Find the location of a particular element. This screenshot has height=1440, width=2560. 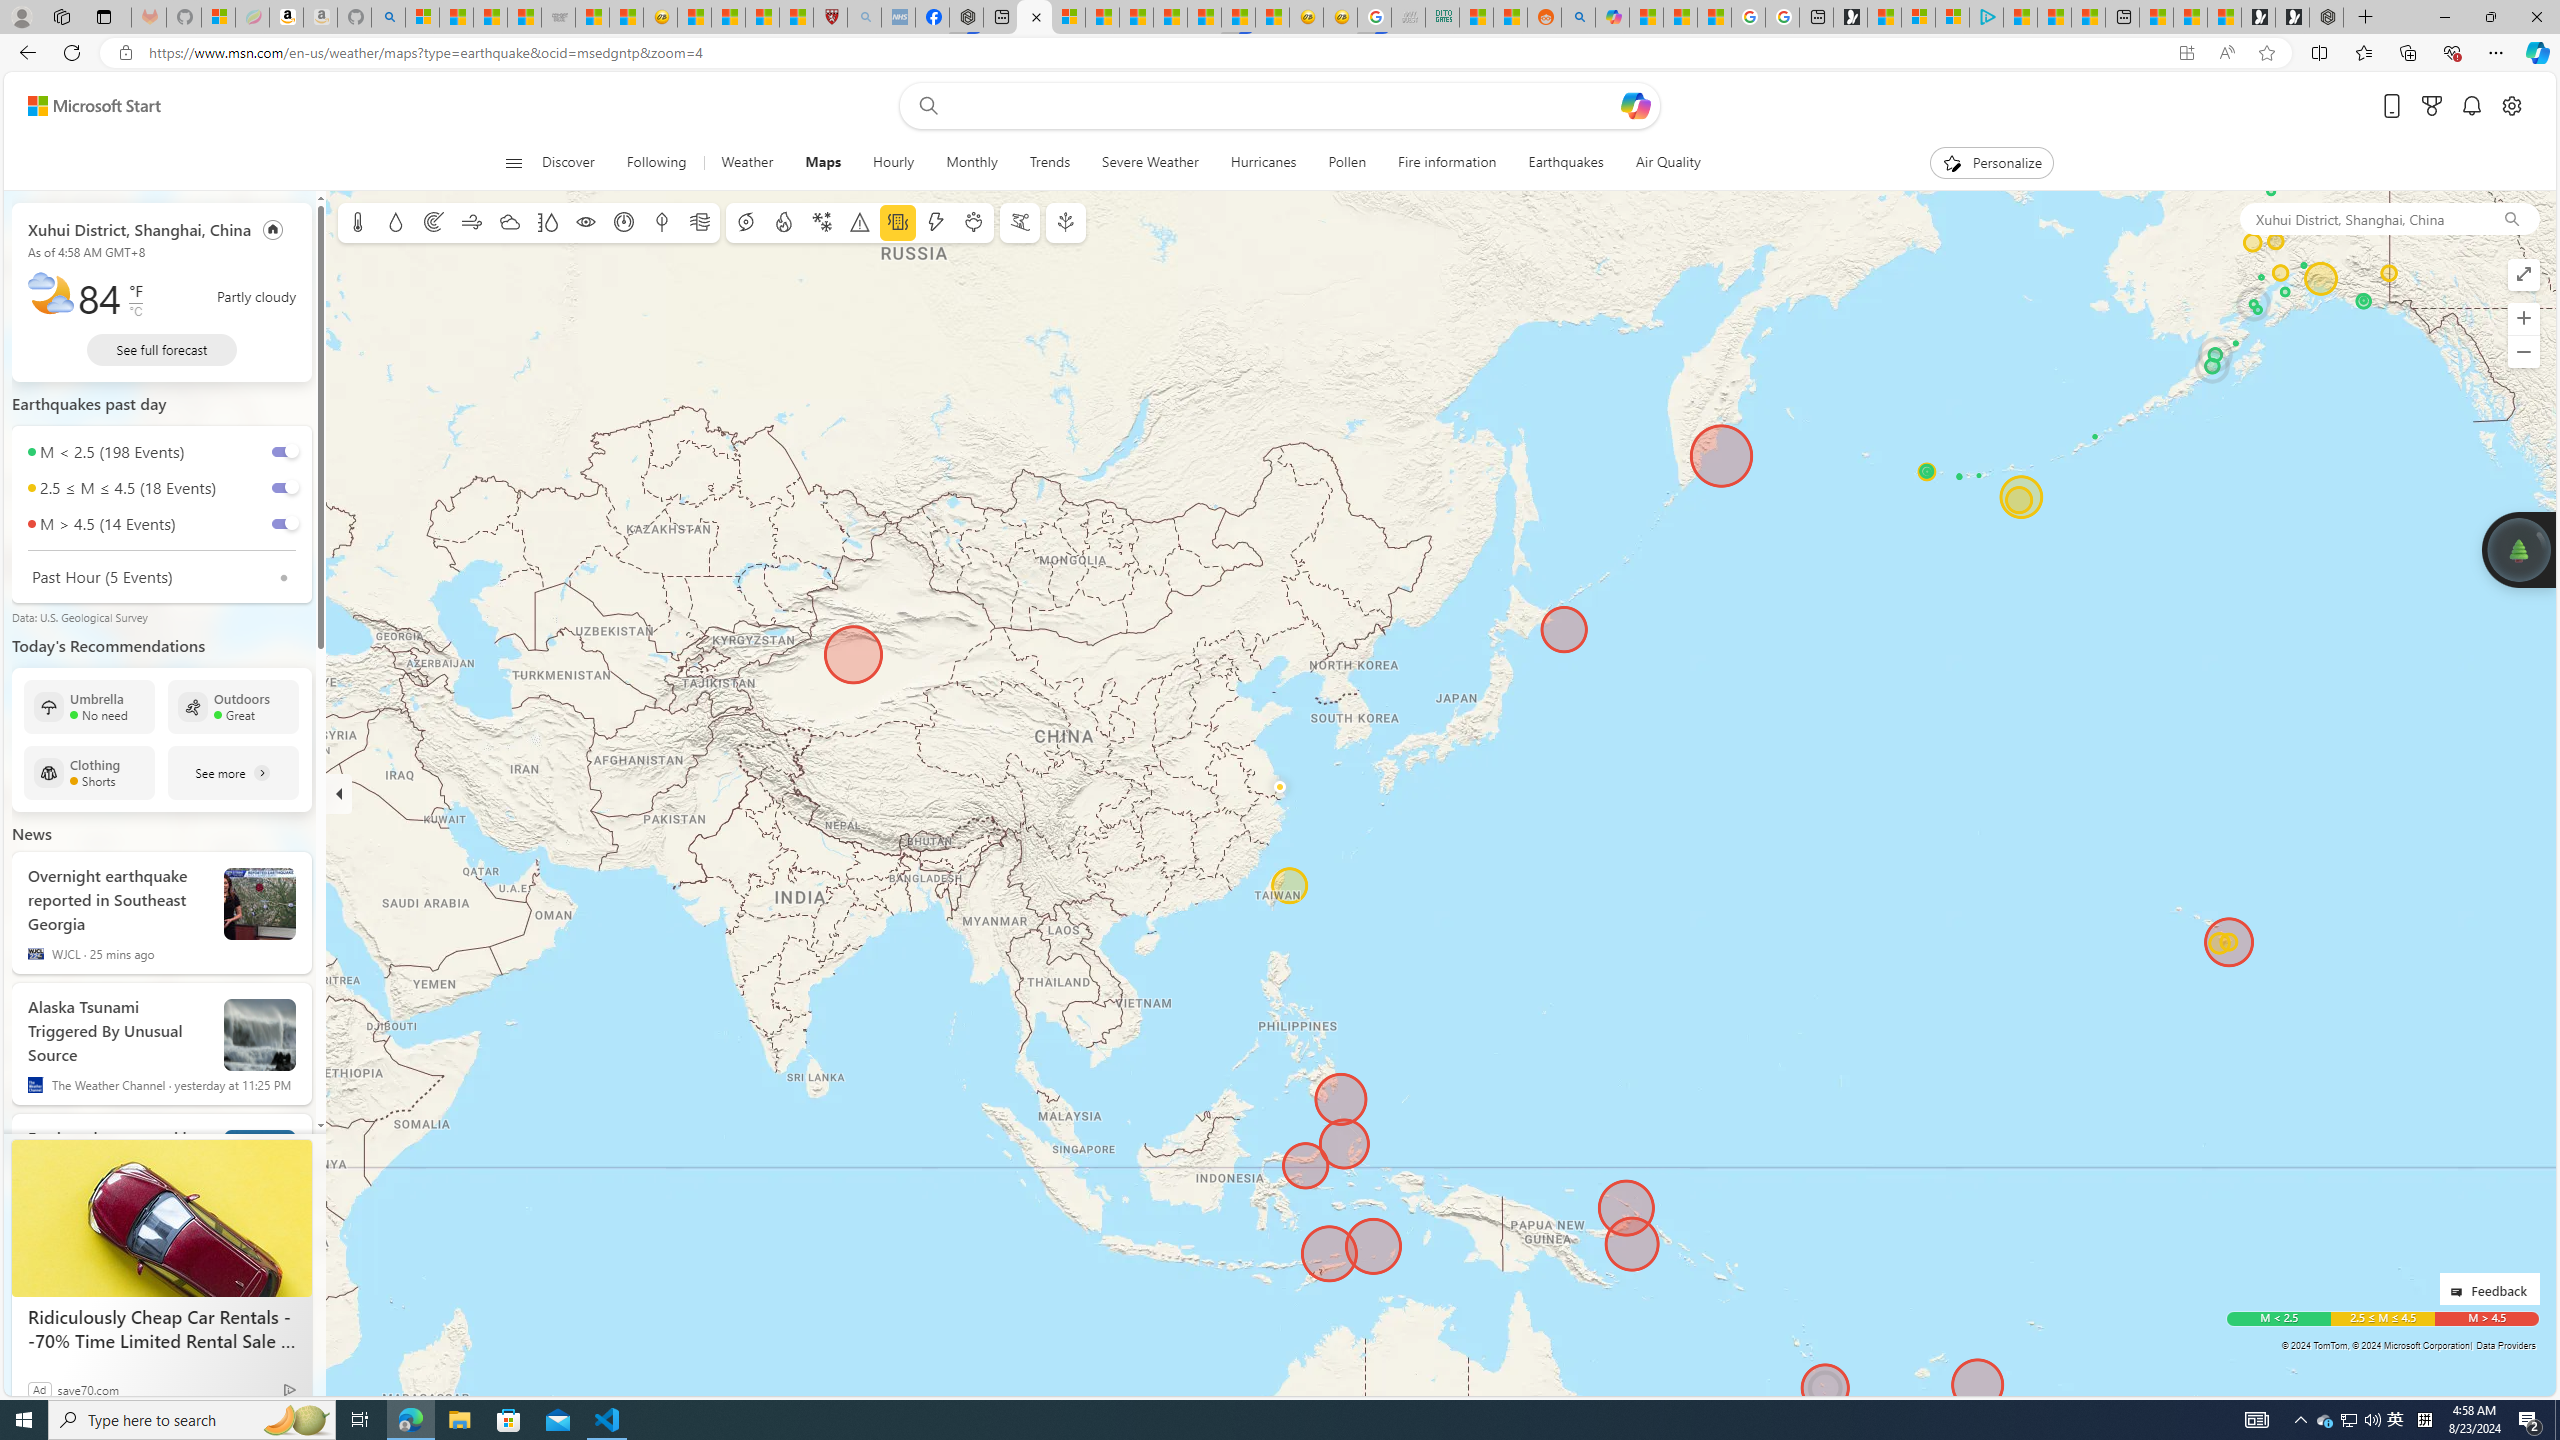

Close is located at coordinates (2536, 17).